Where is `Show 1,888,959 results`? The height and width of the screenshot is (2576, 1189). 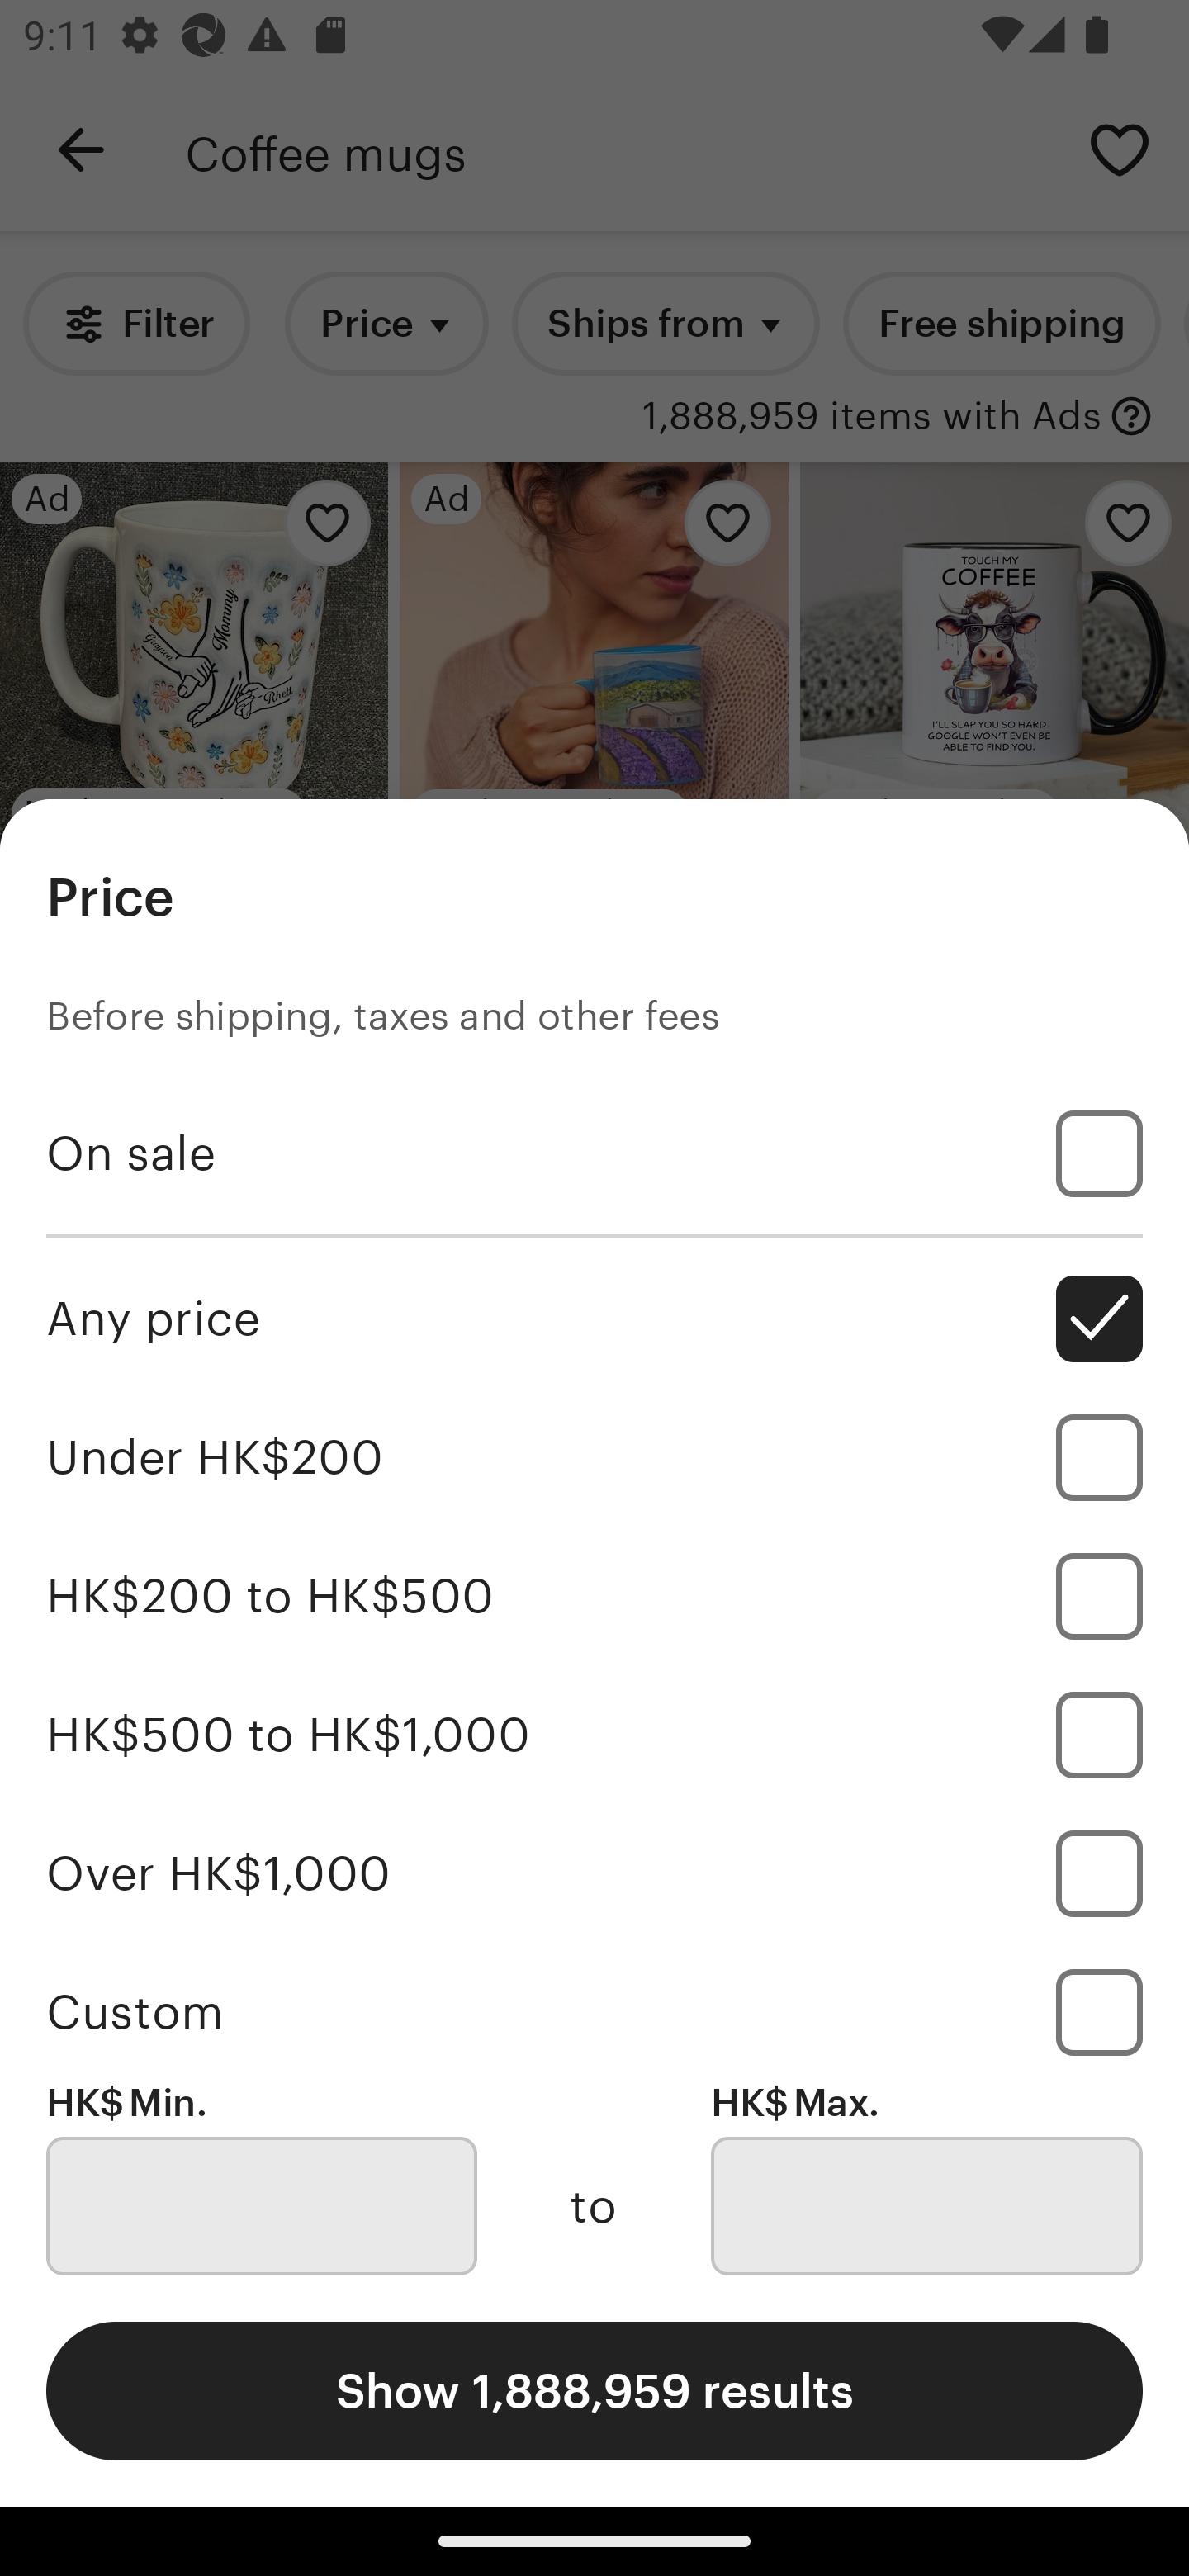 Show 1,888,959 results is located at coordinates (594, 2390).